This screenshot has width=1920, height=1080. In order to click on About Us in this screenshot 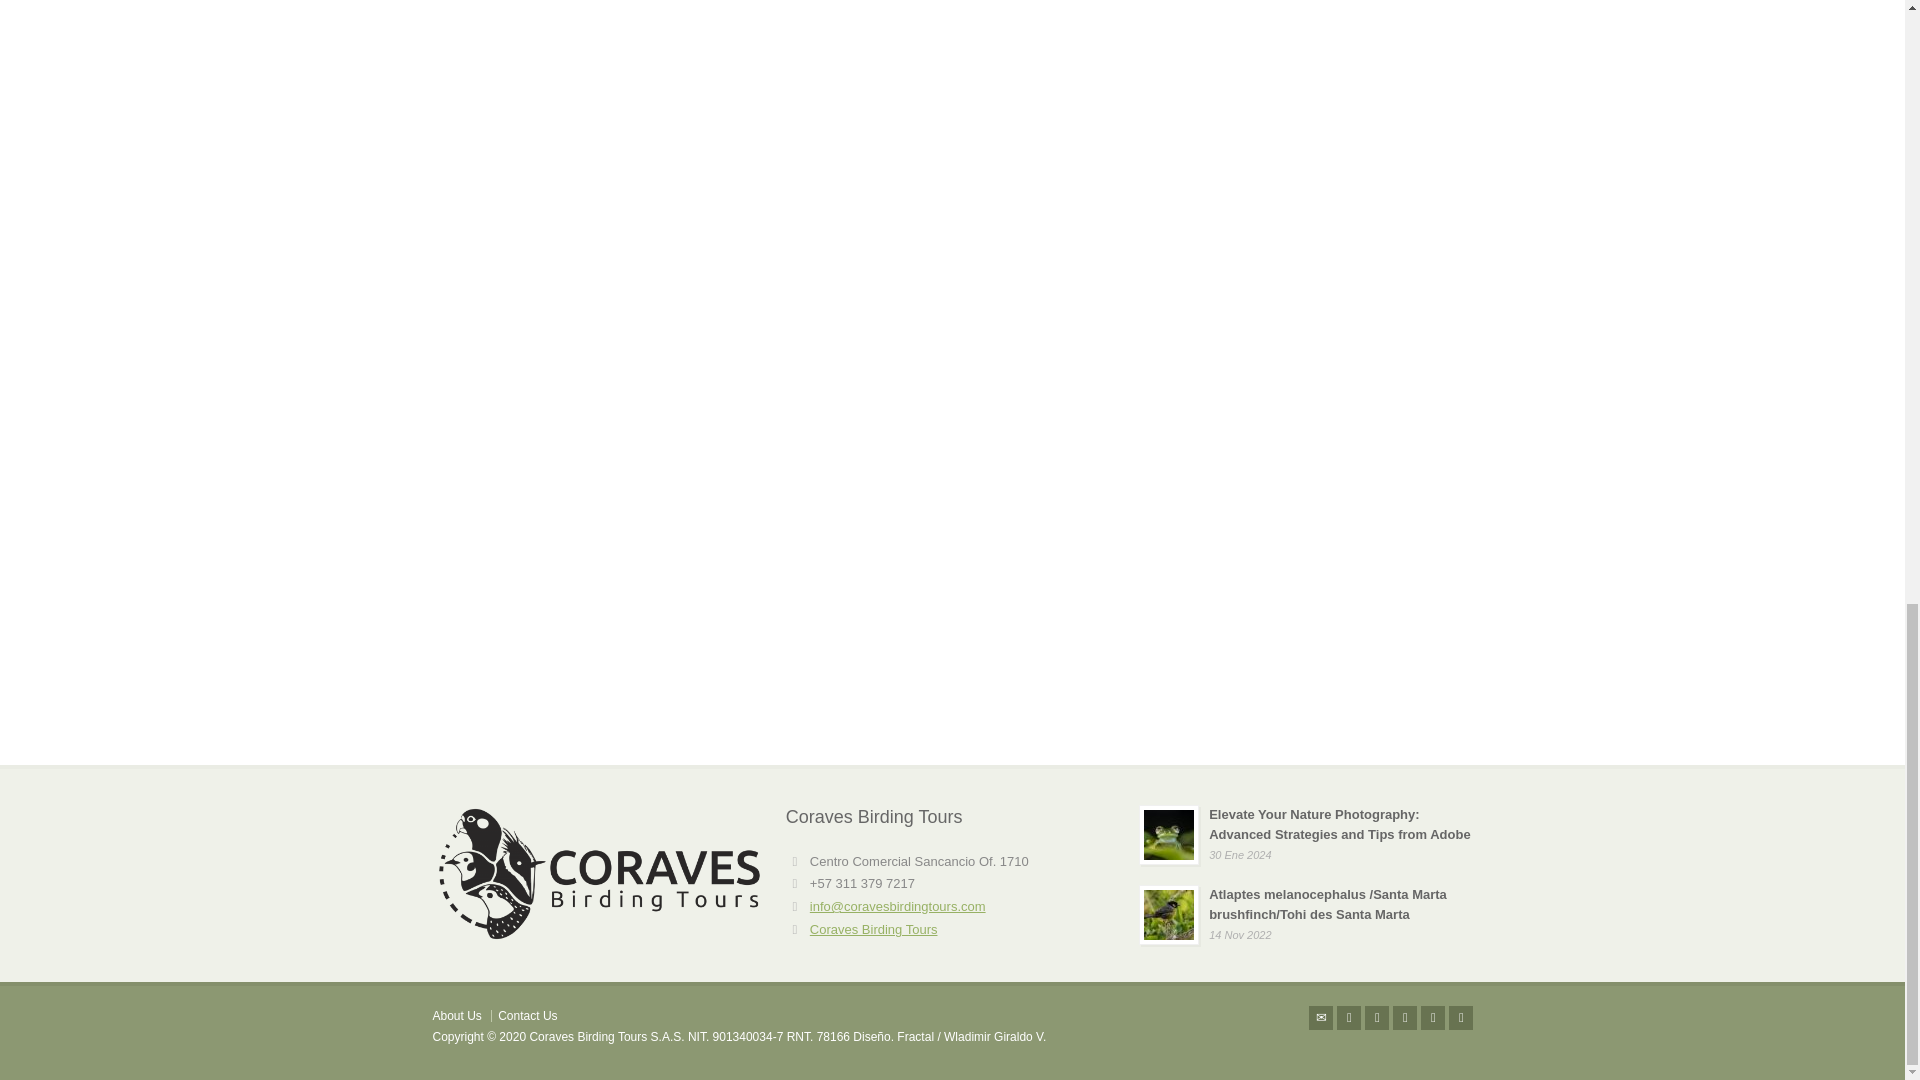, I will do `click(456, 1015)`.